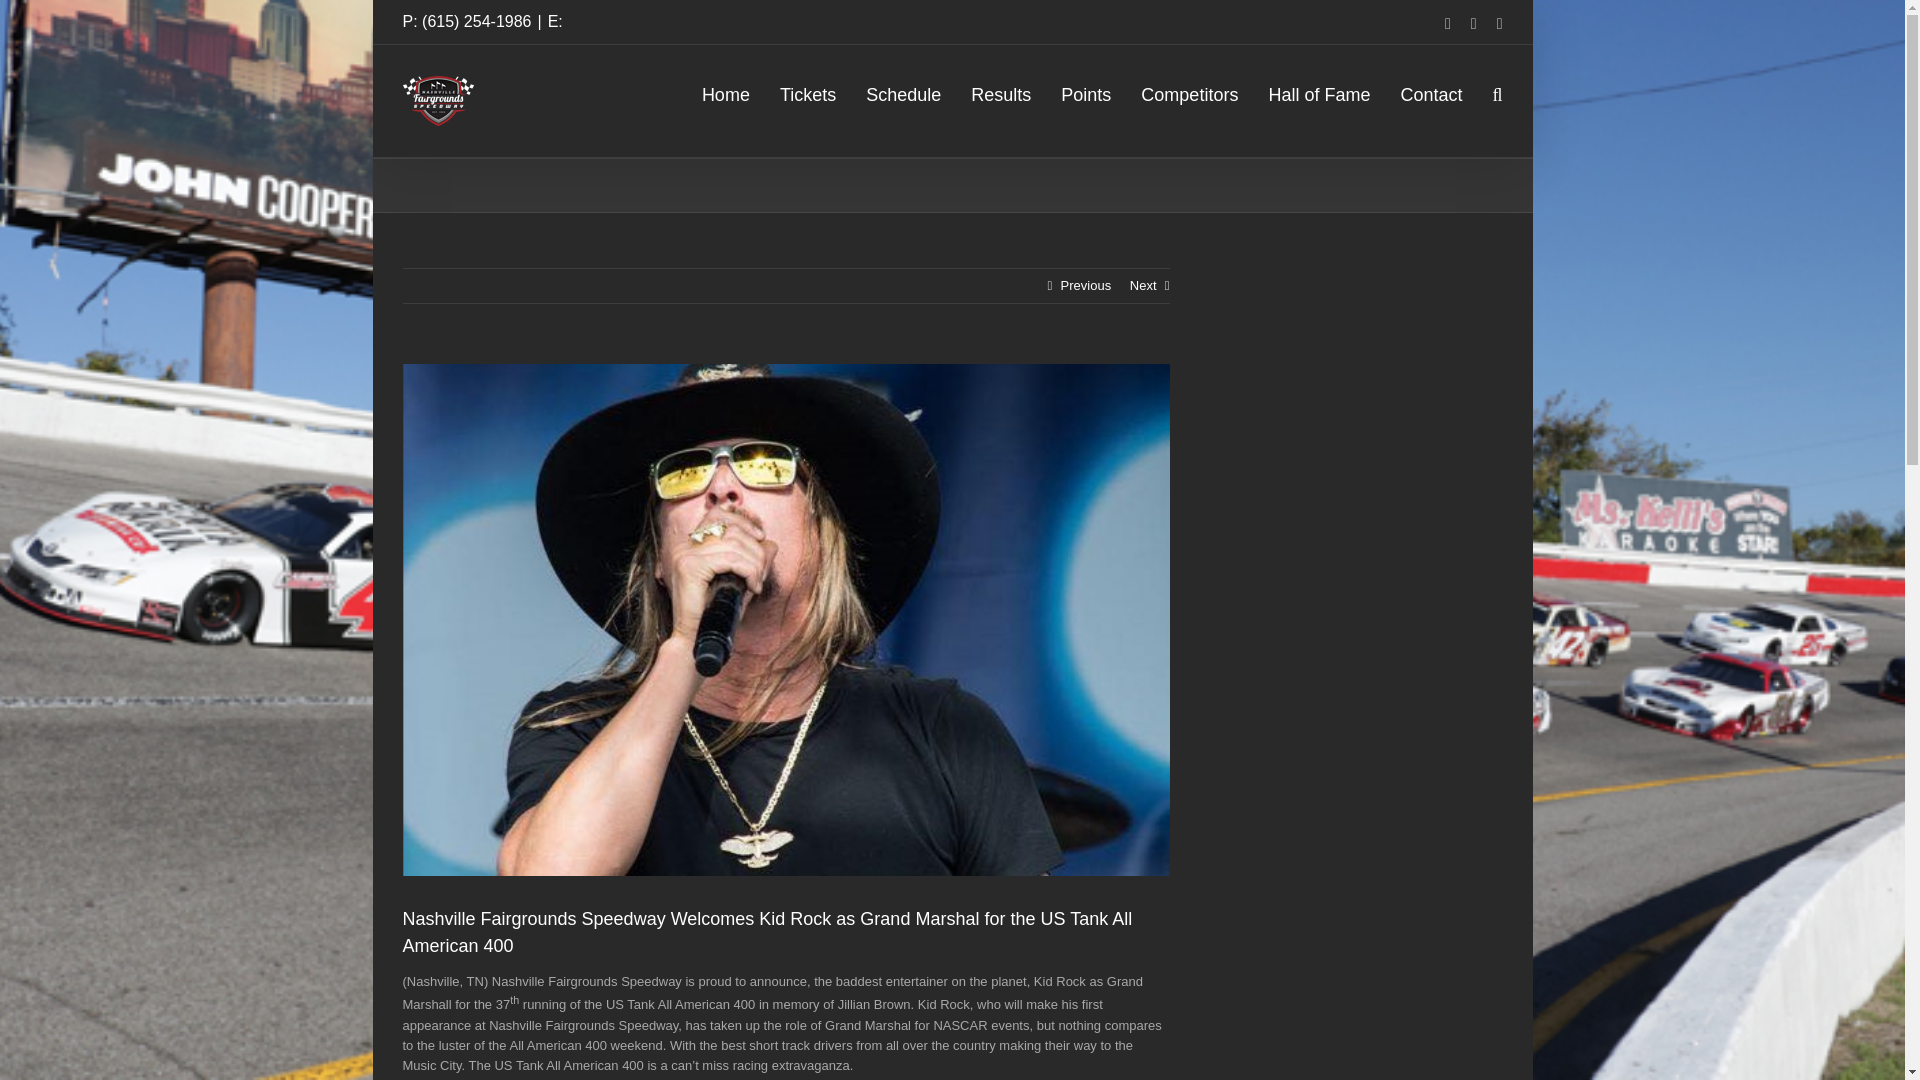 This screenshot has height=1080, width=1920. What do you see at coordinates (1189, 90) in the screenshot?
I see `Competitors` at bounding box center [1189, 90].